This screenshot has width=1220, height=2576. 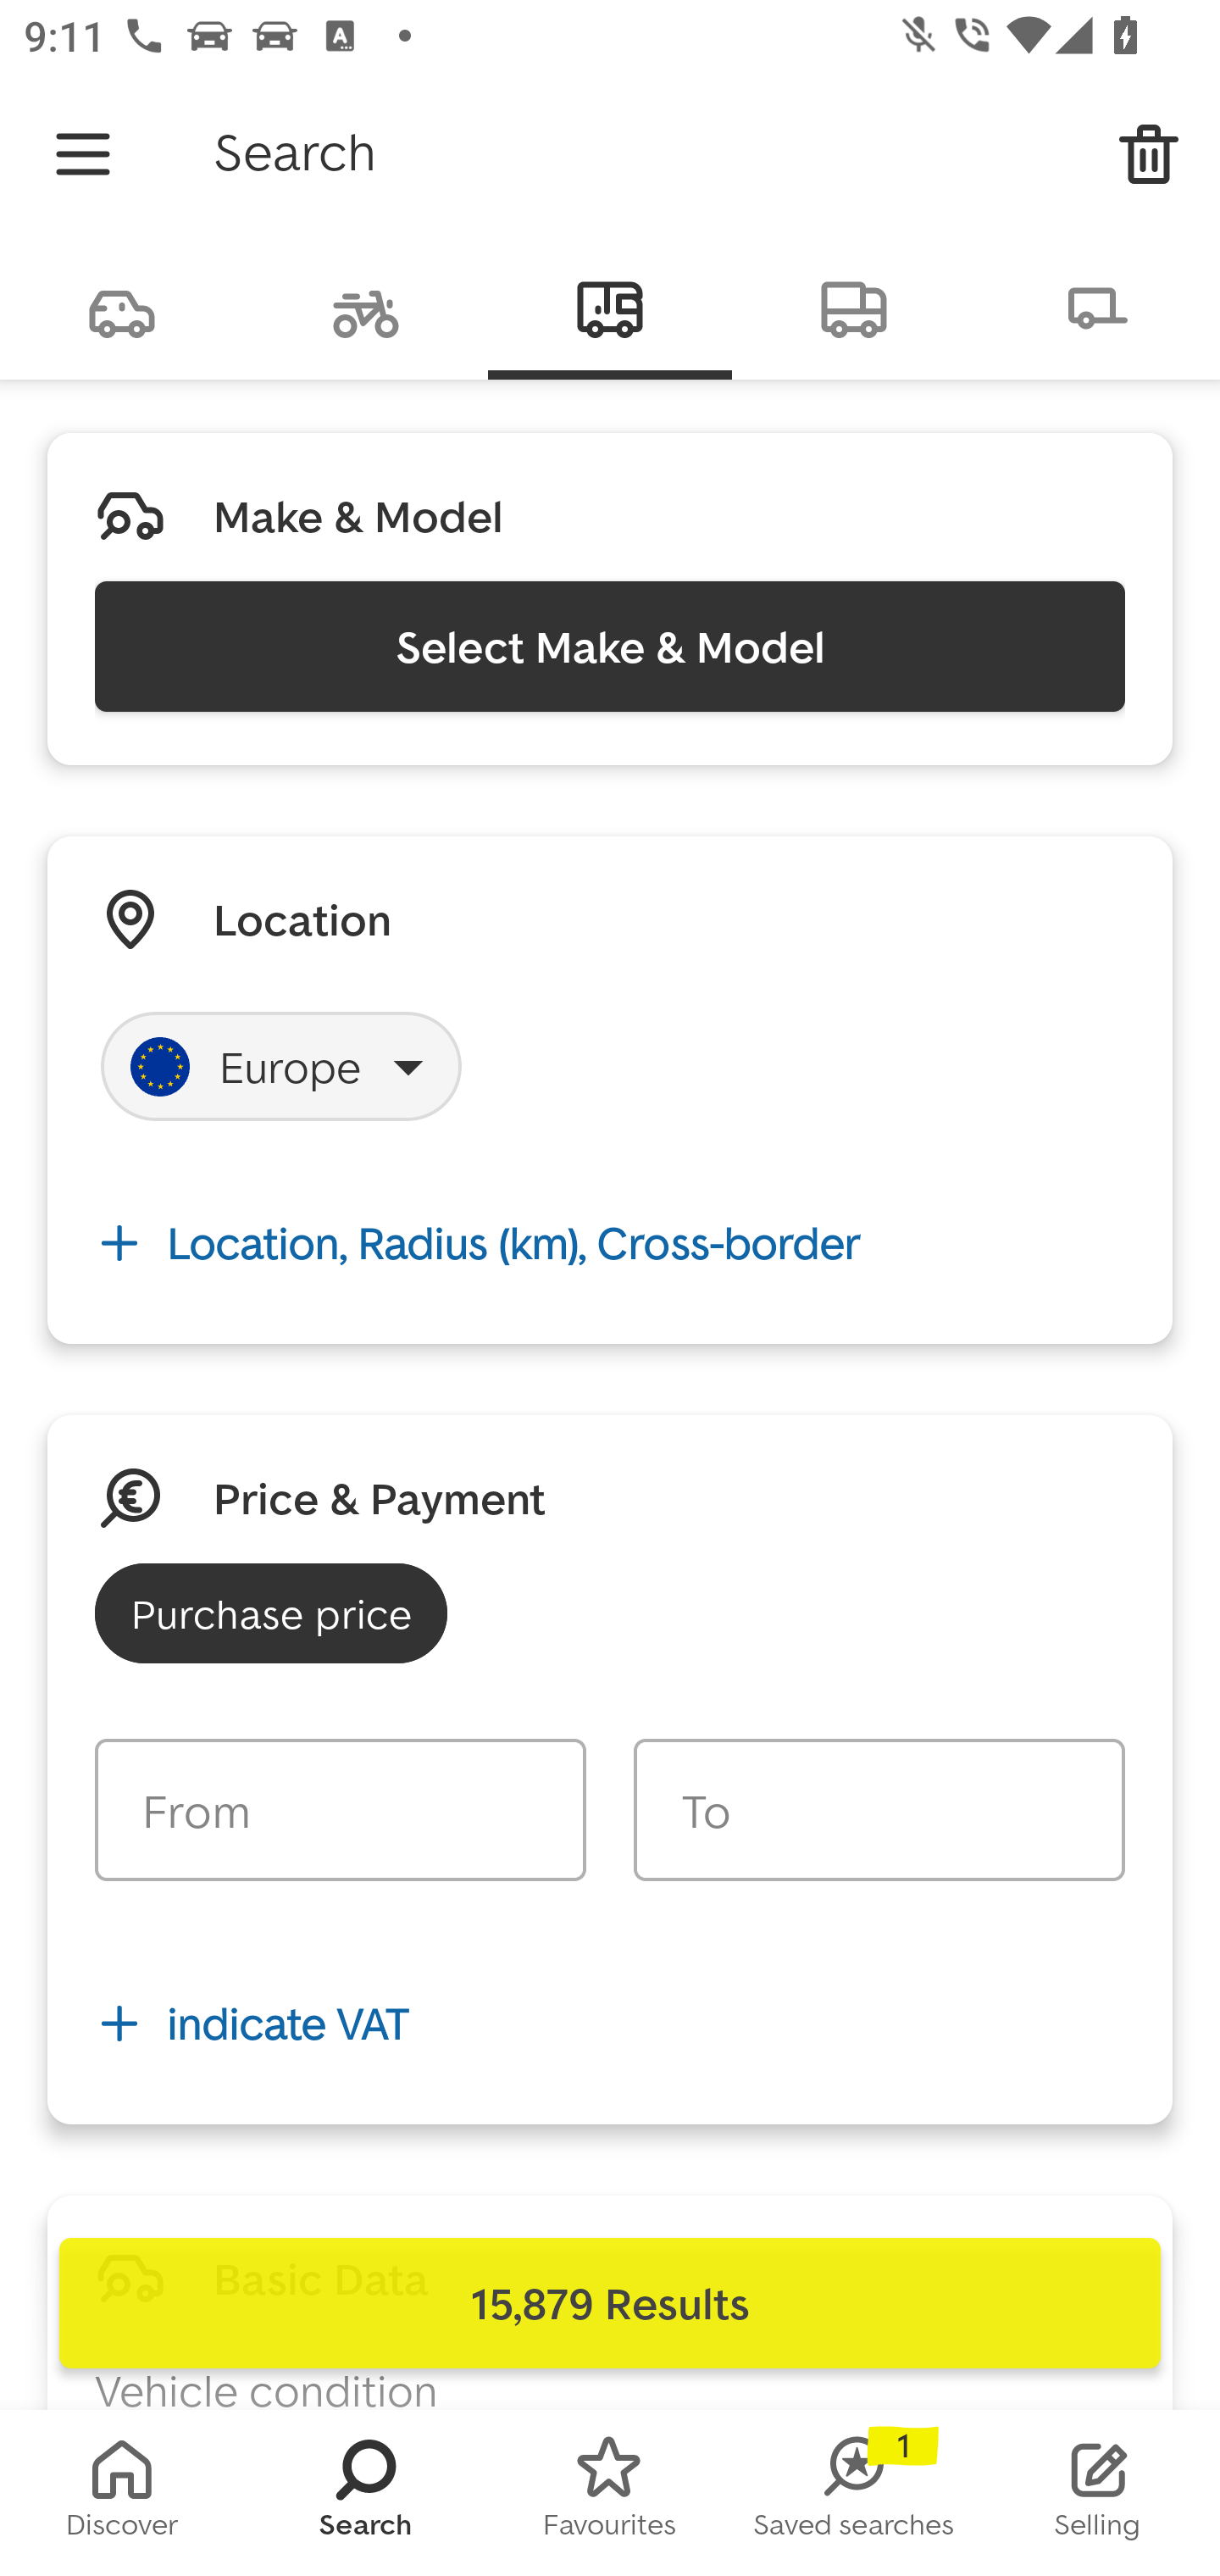 What do you see at coordinates (366, 307) in the screenshot?
I see `BIKE_SEARCH` at bounding box center [366, 307].